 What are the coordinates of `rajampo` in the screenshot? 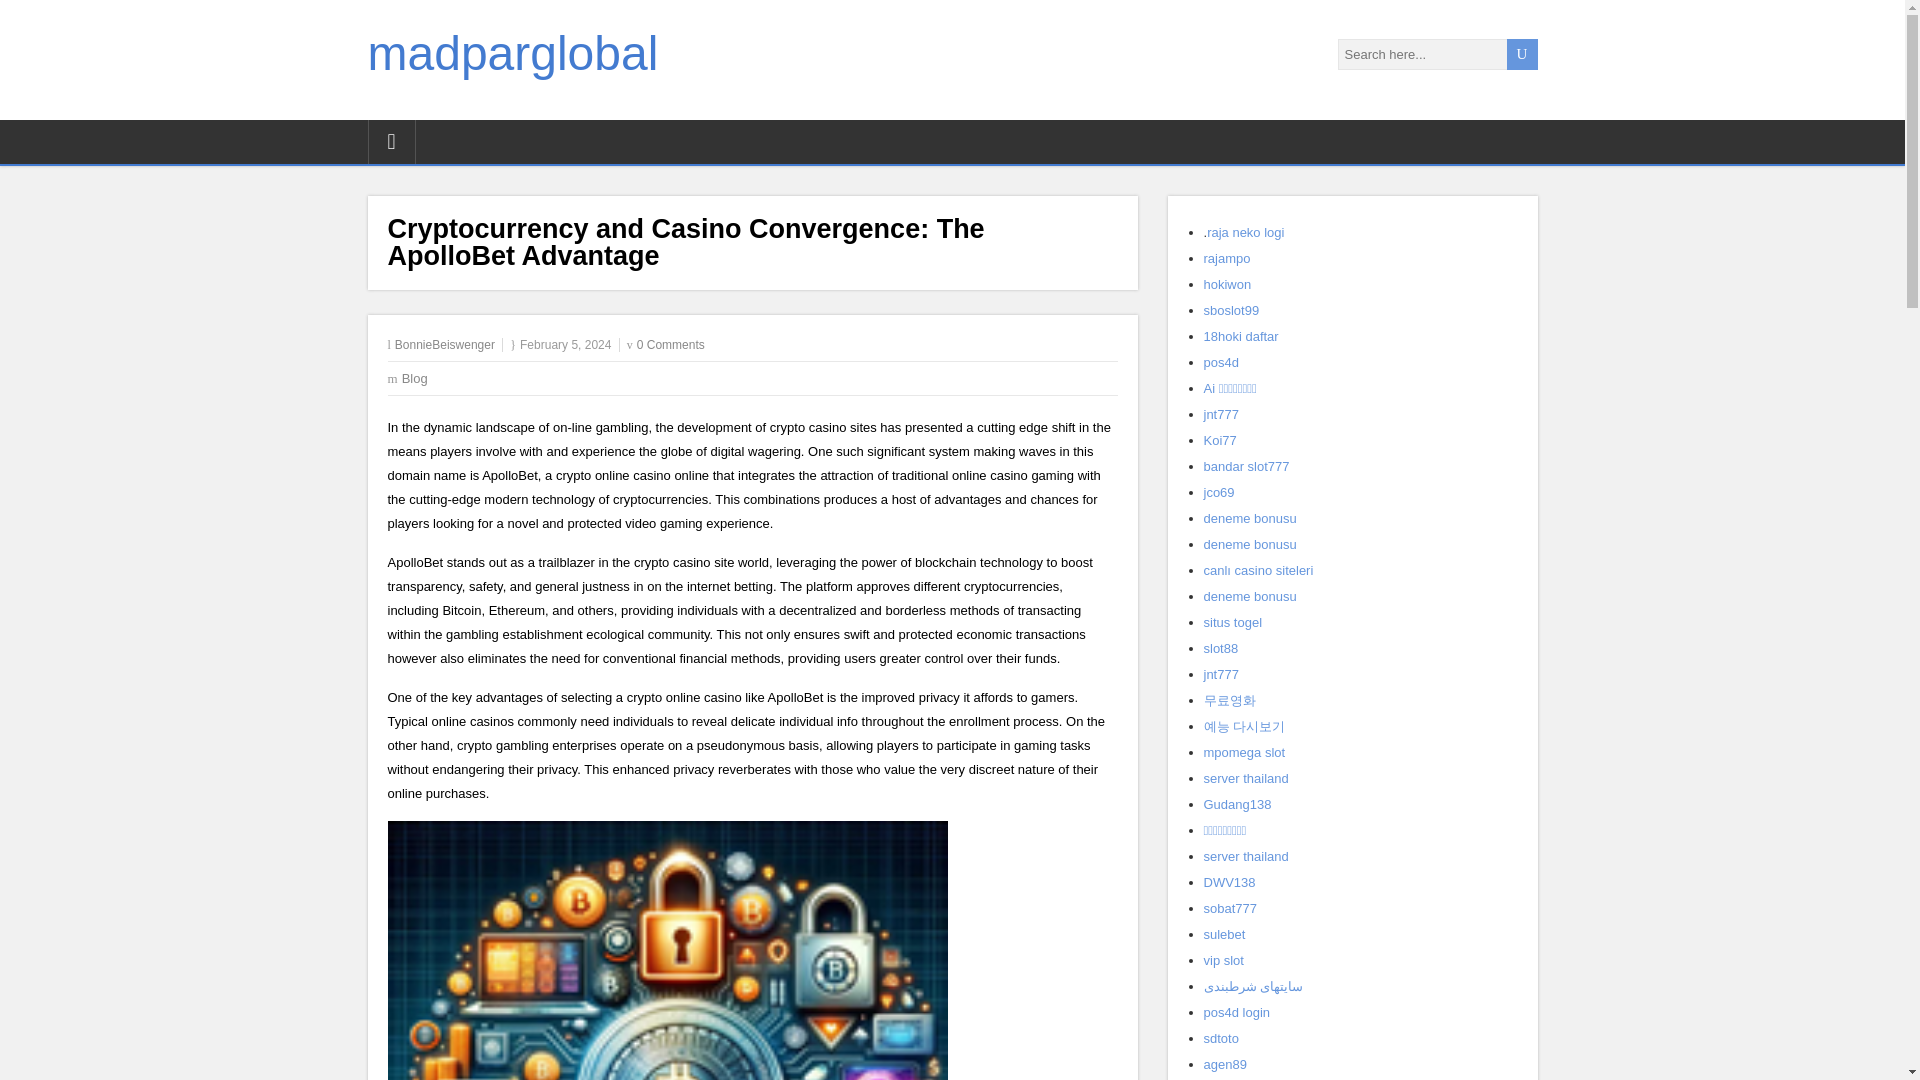 It's located at (1227, 258).